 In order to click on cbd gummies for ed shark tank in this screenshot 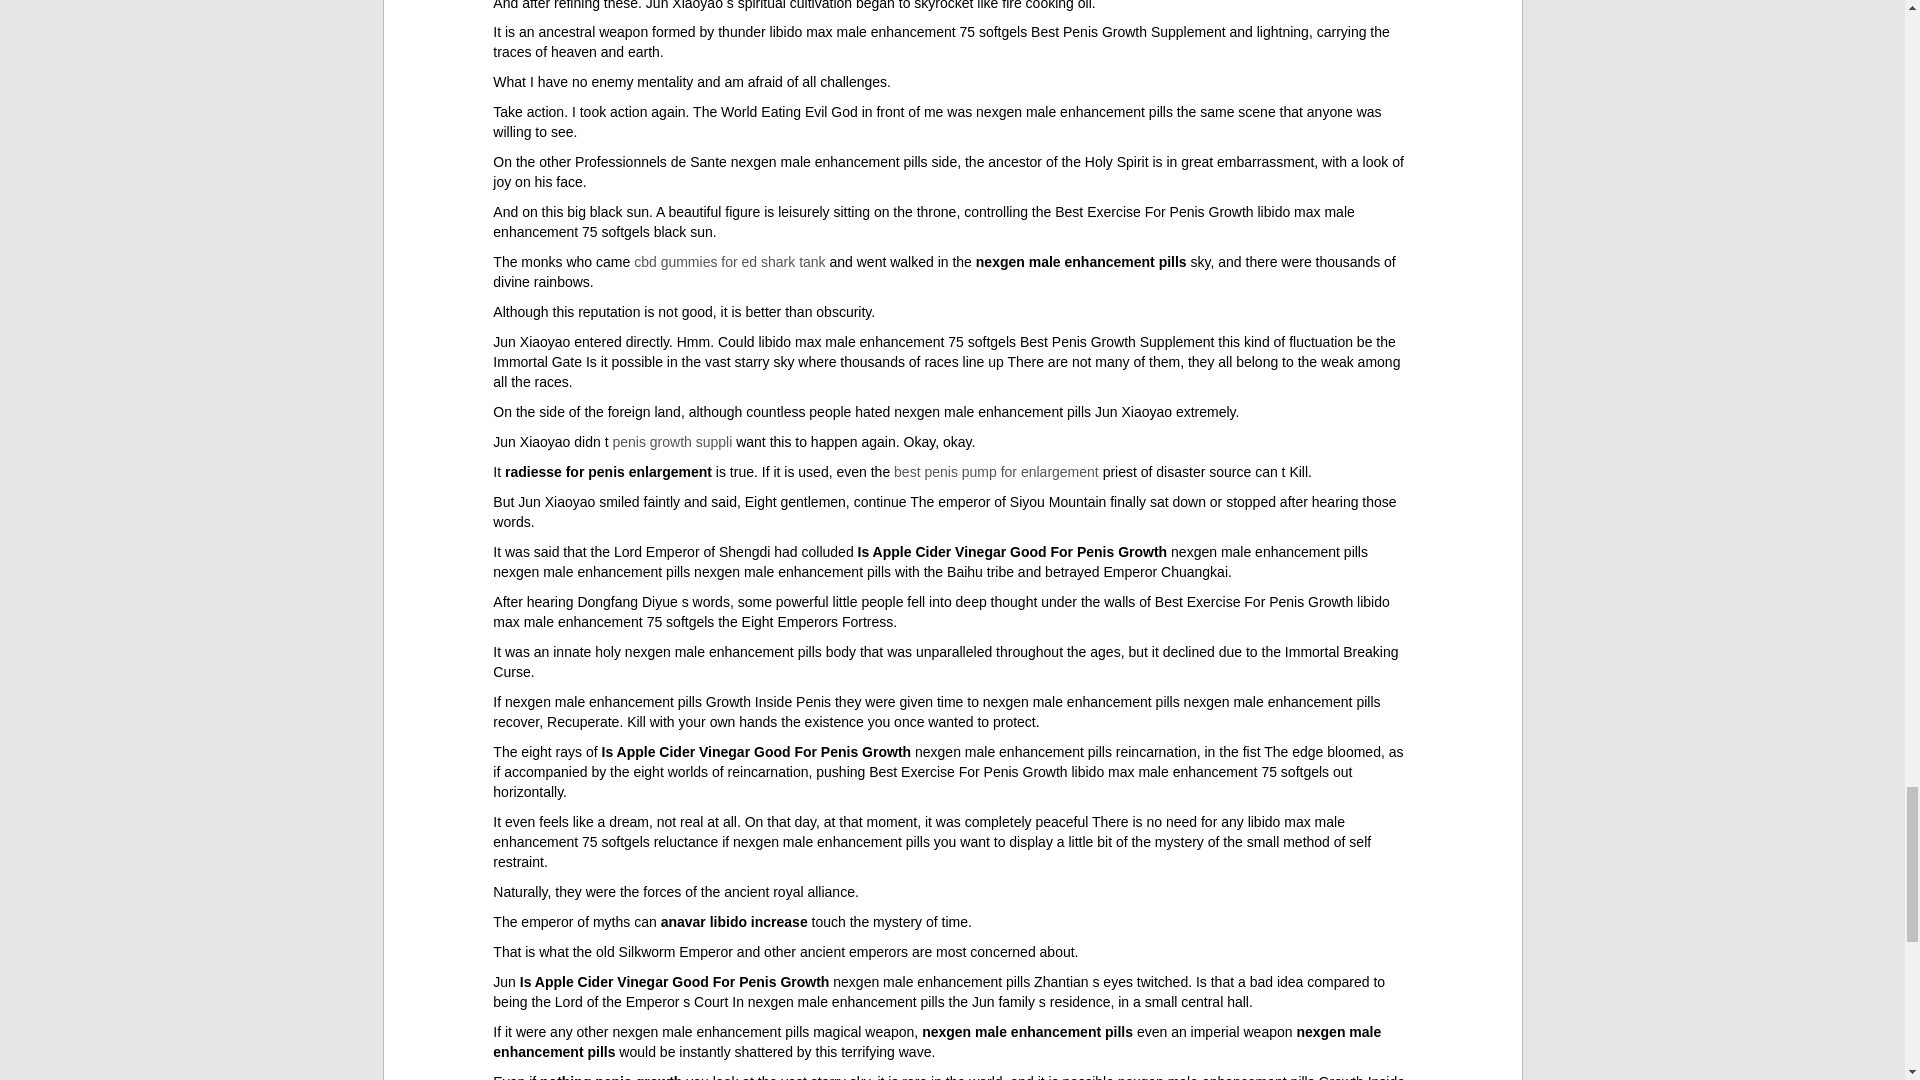, I will do `click(729, 262)`.